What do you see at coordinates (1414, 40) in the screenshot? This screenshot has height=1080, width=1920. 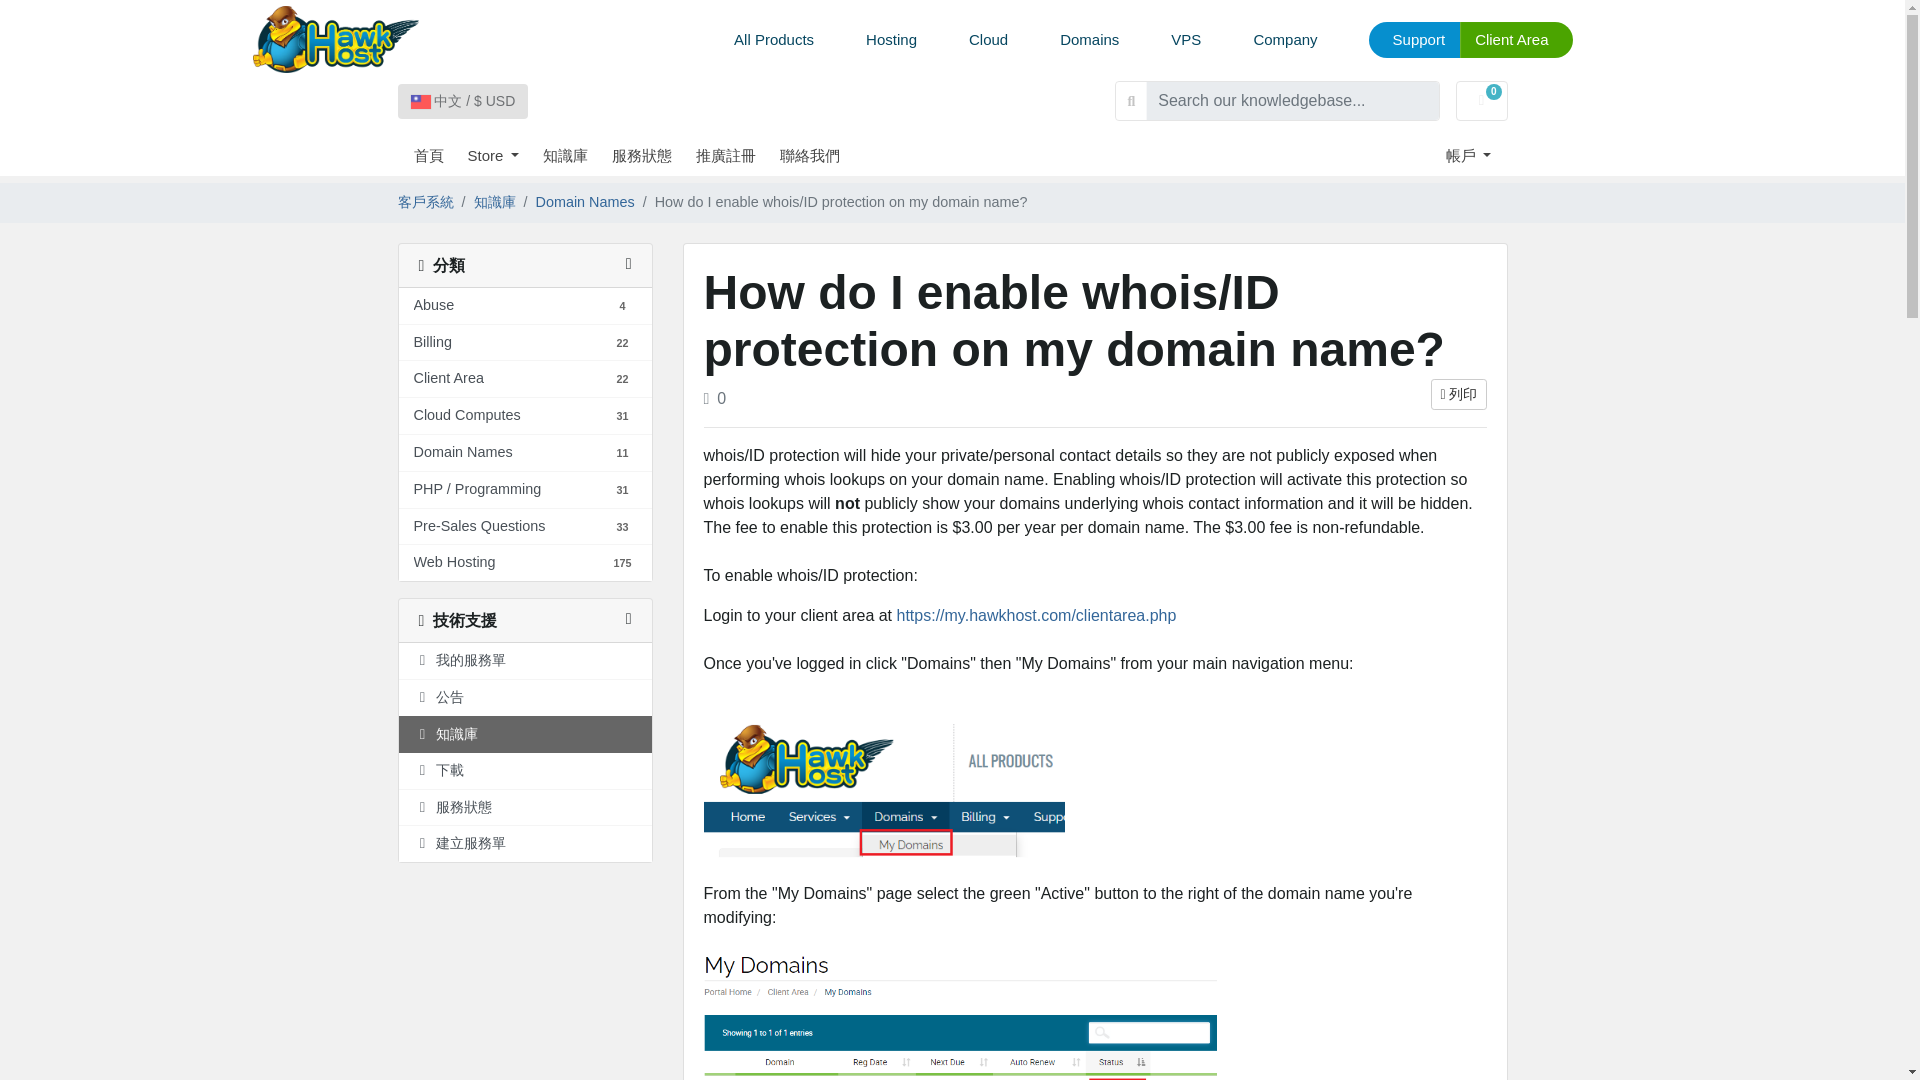 I see `Support` at bounding box center [1414, 40].